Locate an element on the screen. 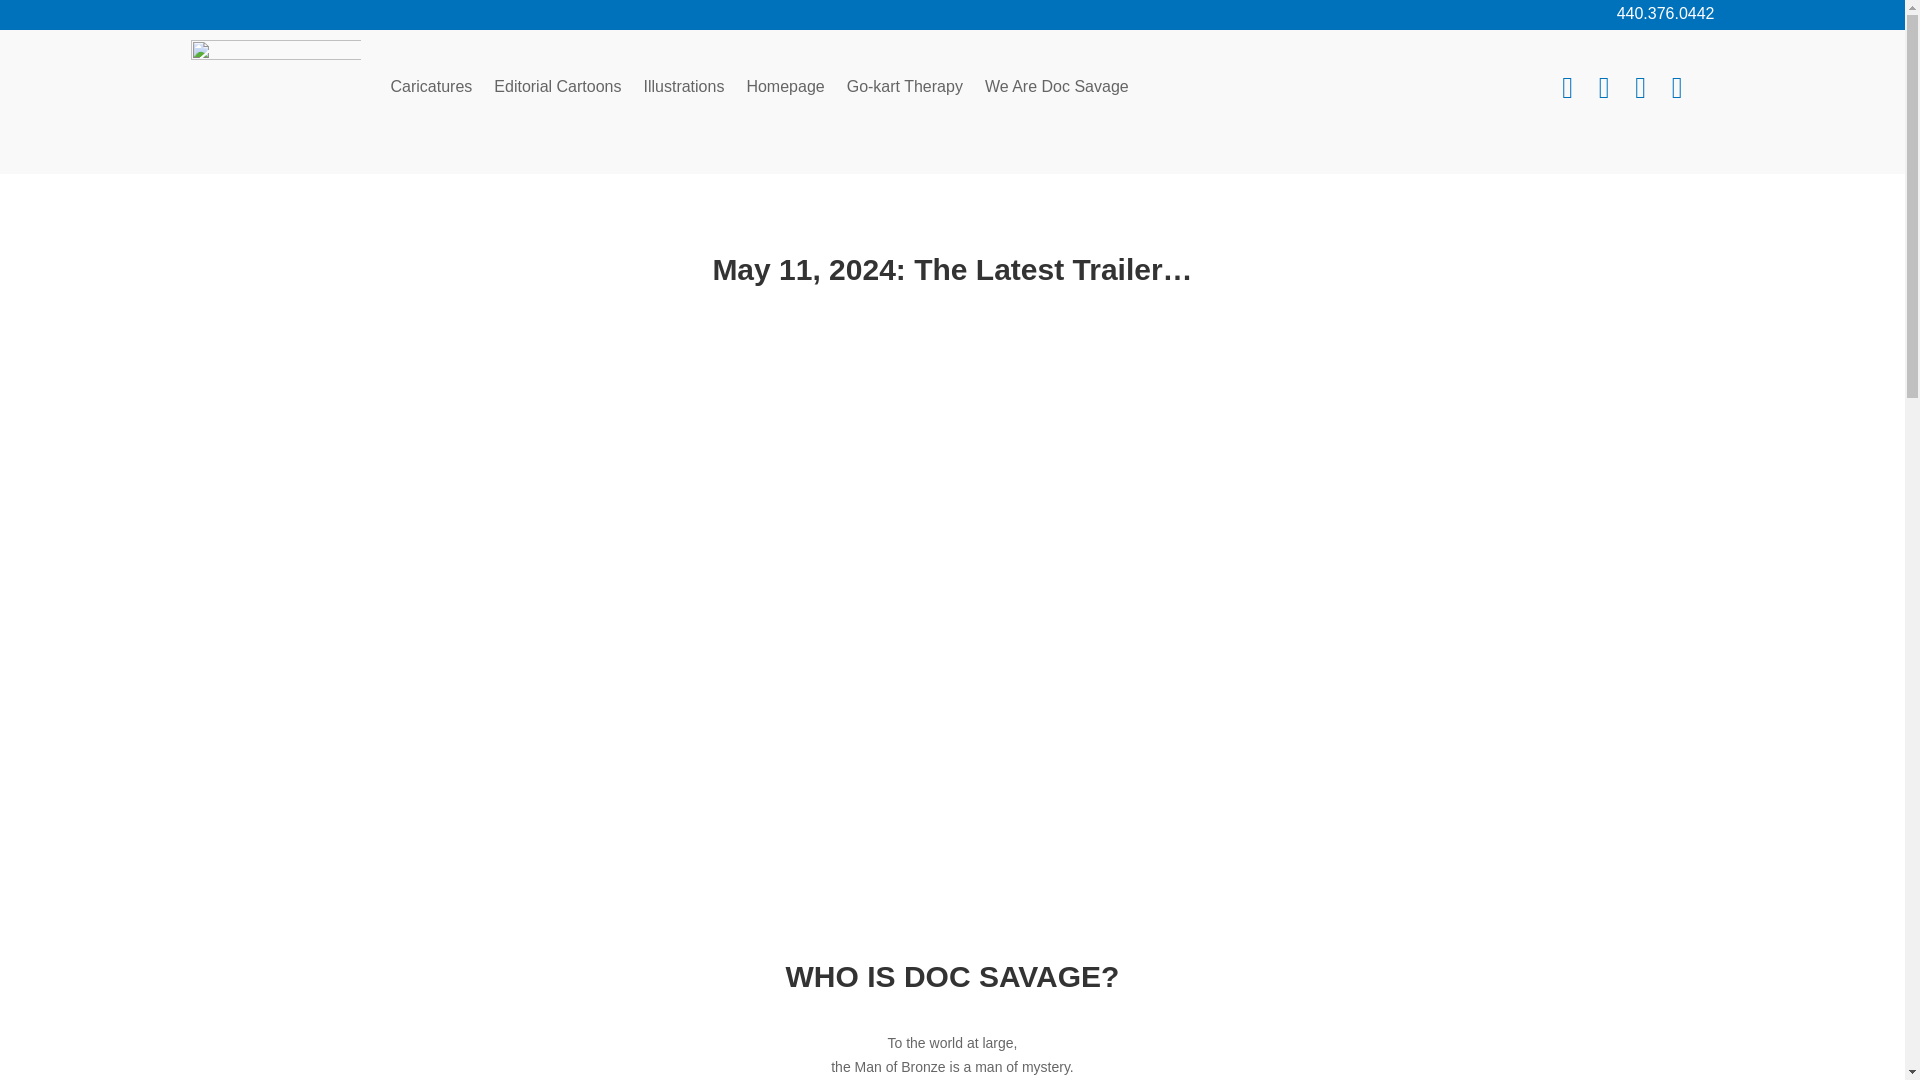 The image size is (1920, 1080). Homepage is located at coordinates (784, 86).